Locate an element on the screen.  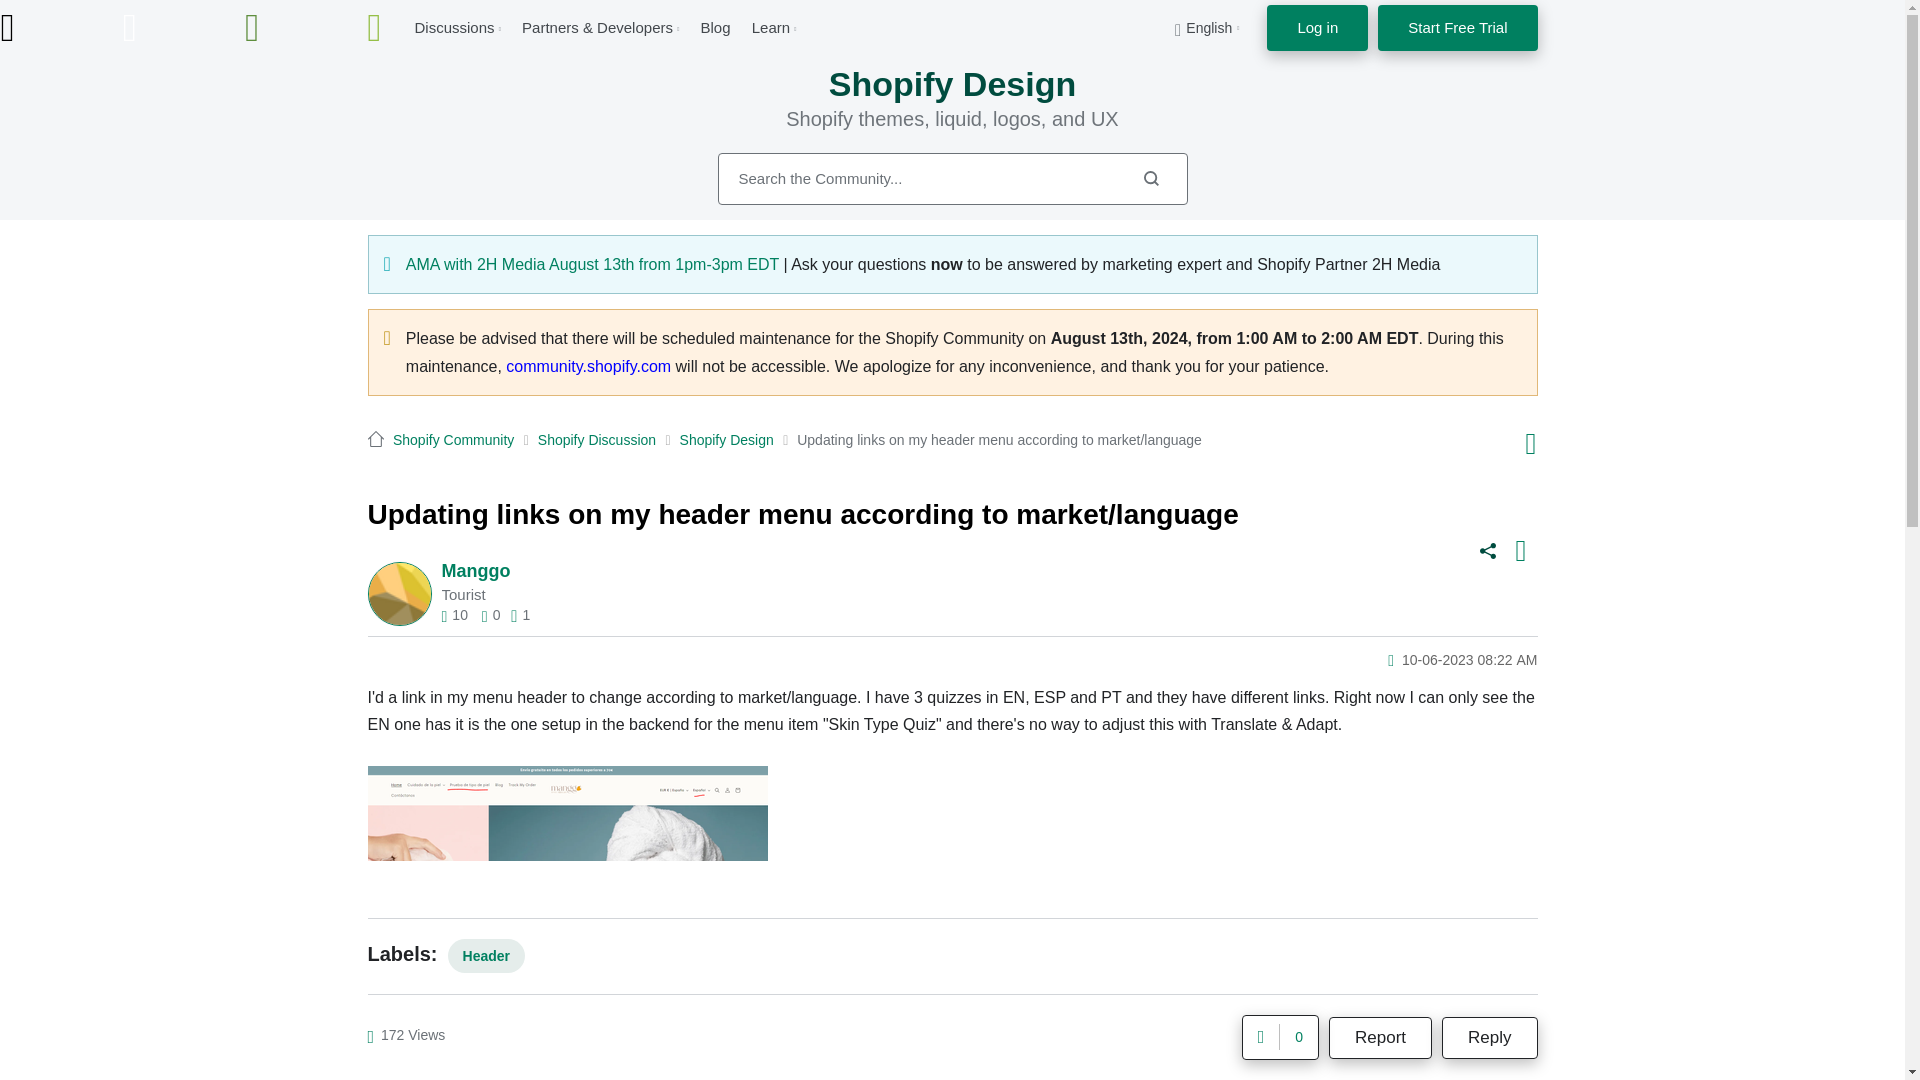
Discussions is located at coordinates (454, 27).